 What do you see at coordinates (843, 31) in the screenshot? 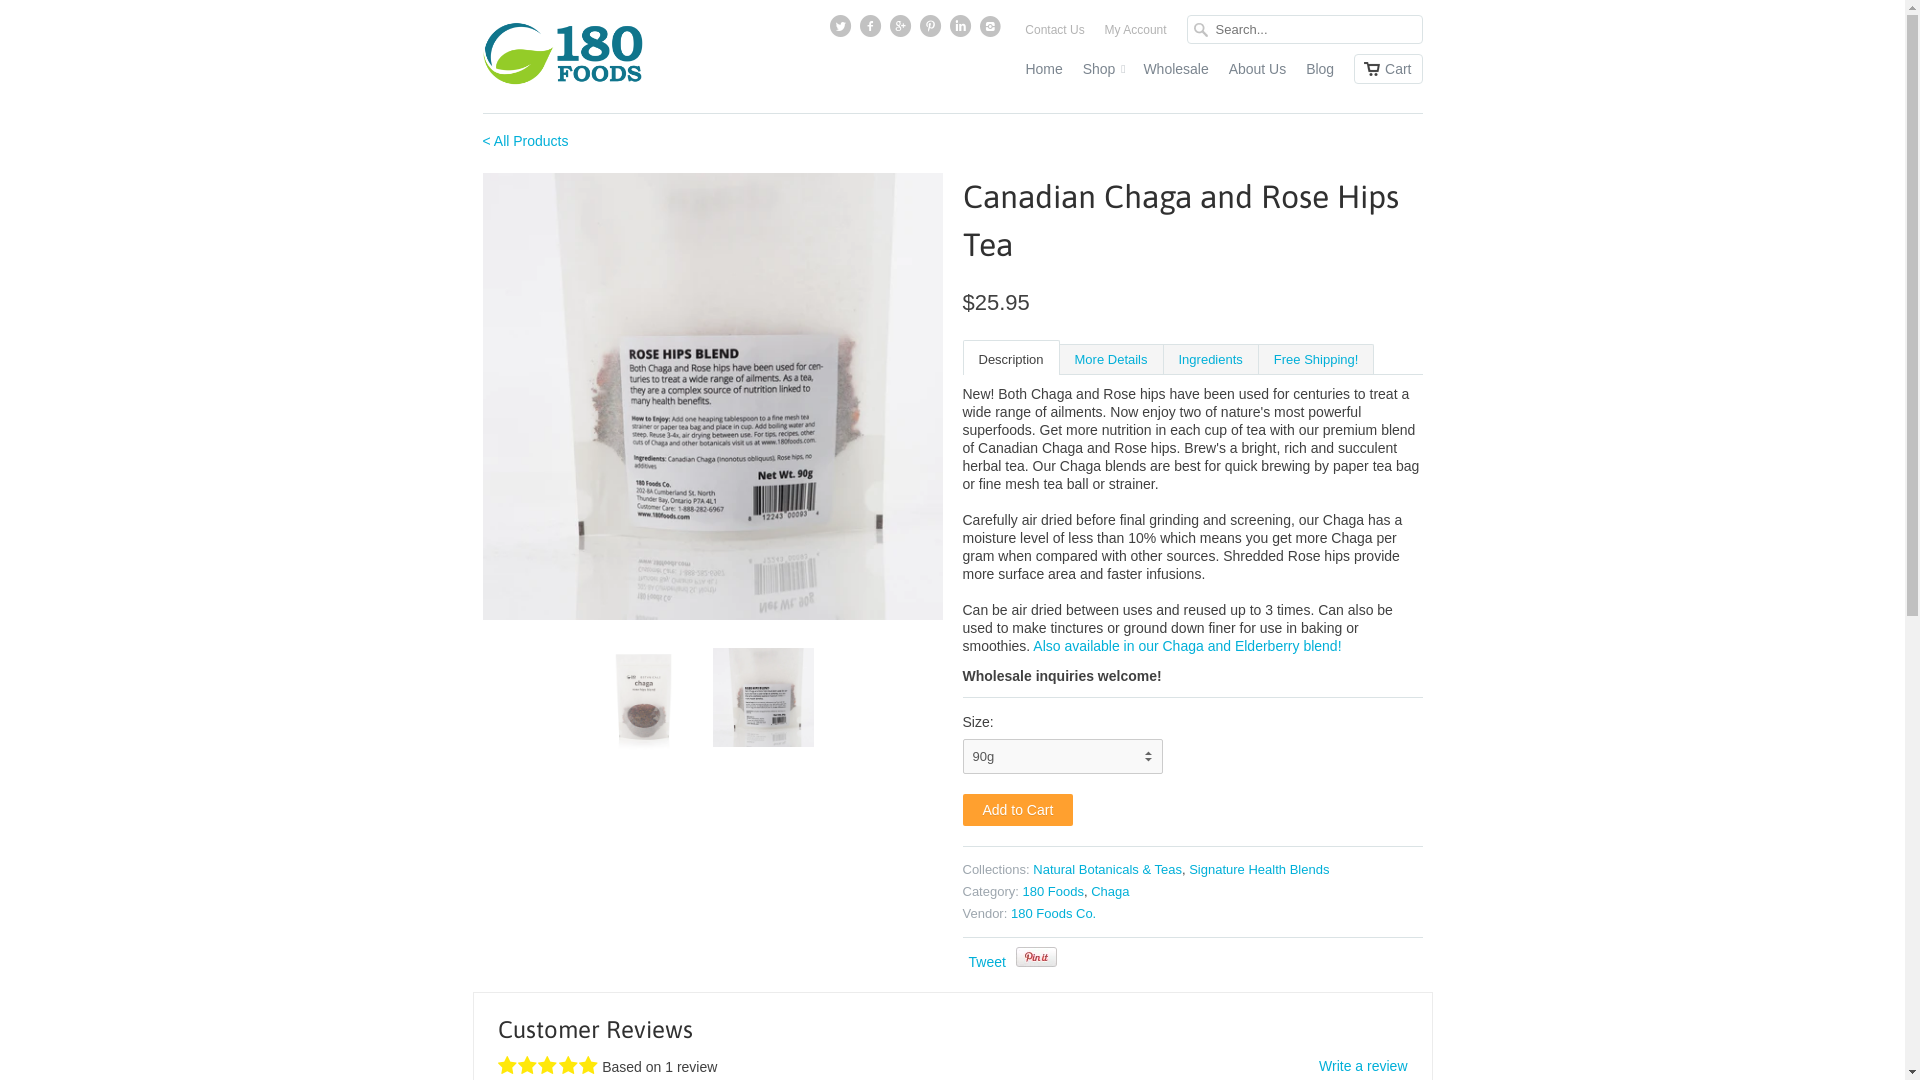
I see `180 Foods Co. on Twitter` at bounding box center [843, 31].